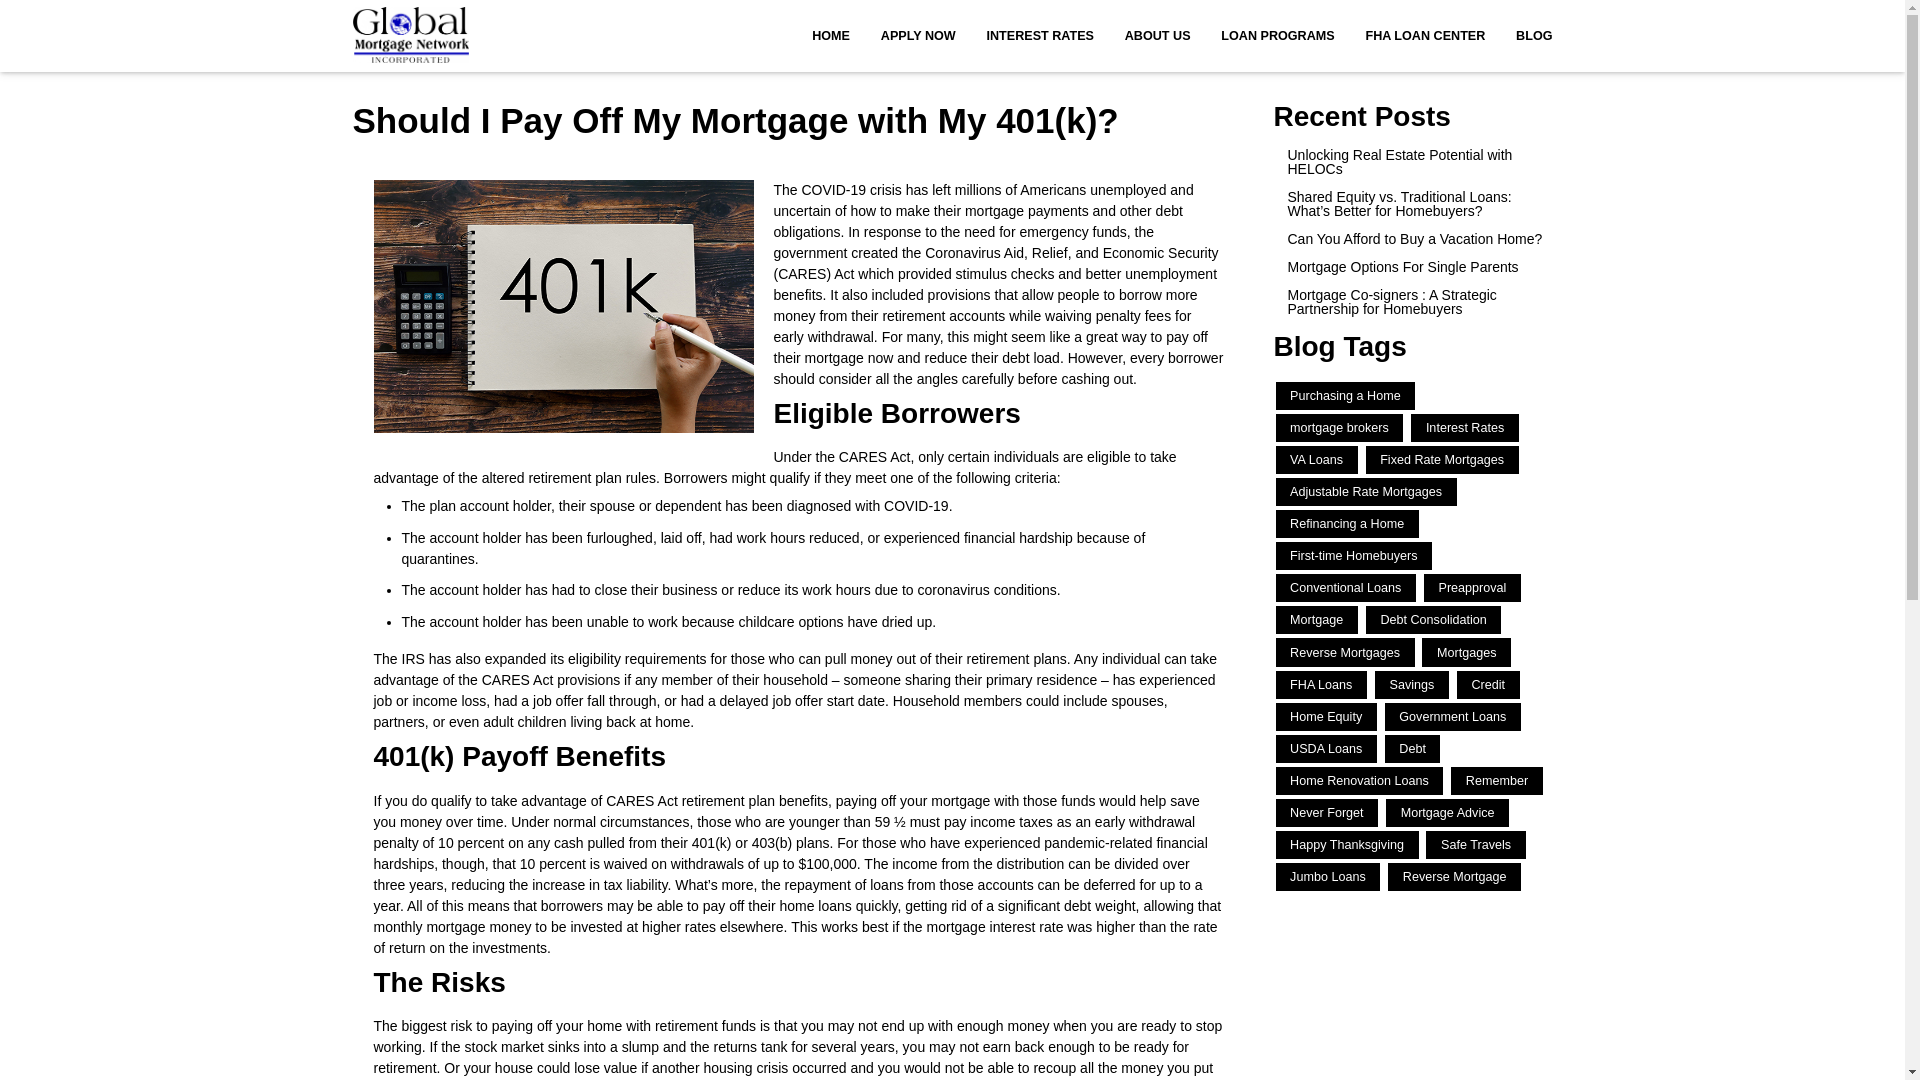 The image size is (1920, 1080). What do you see at coordinates (1414, 302) in the screenshot?
I see `Mortgage Co-signers : A Strategic Partnership for Homebuyers` at bounding box center [1414, 302].